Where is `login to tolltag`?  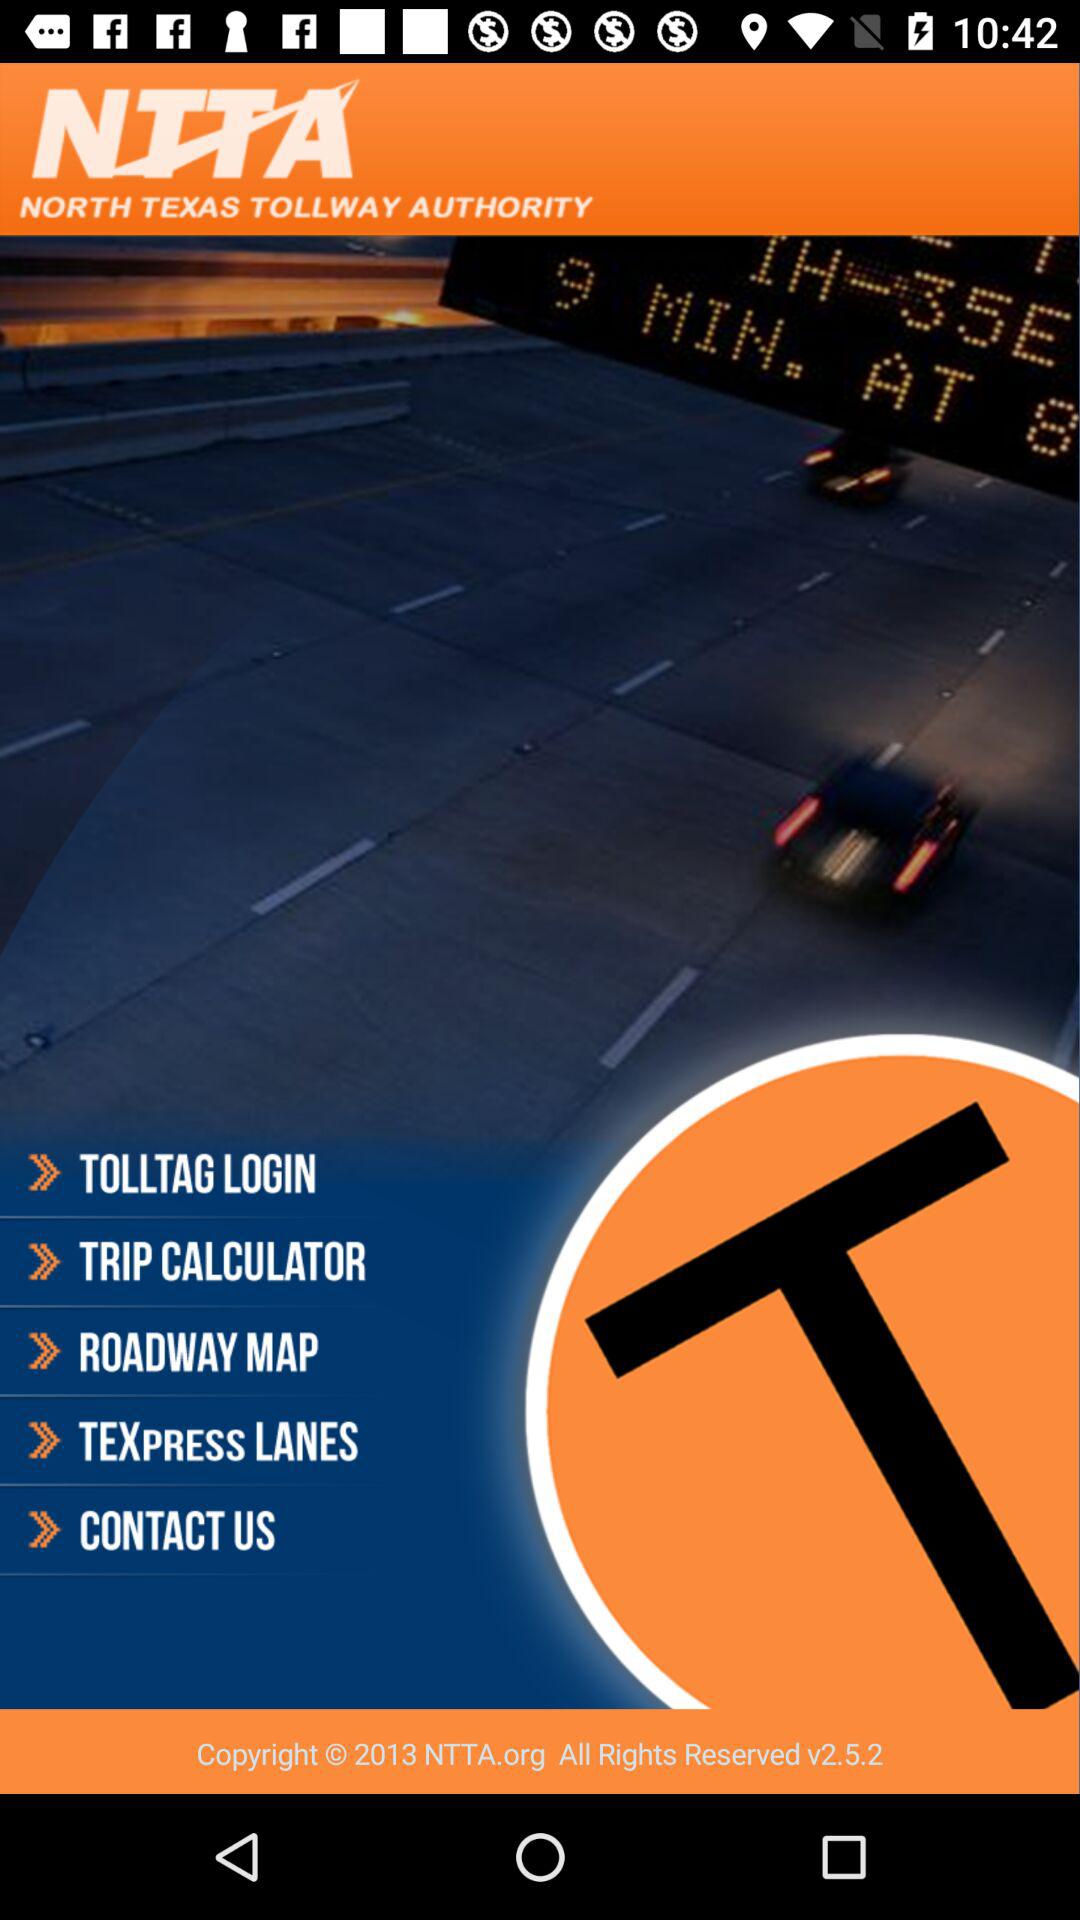
login to tolltag is located at coordinates (194, 1176).